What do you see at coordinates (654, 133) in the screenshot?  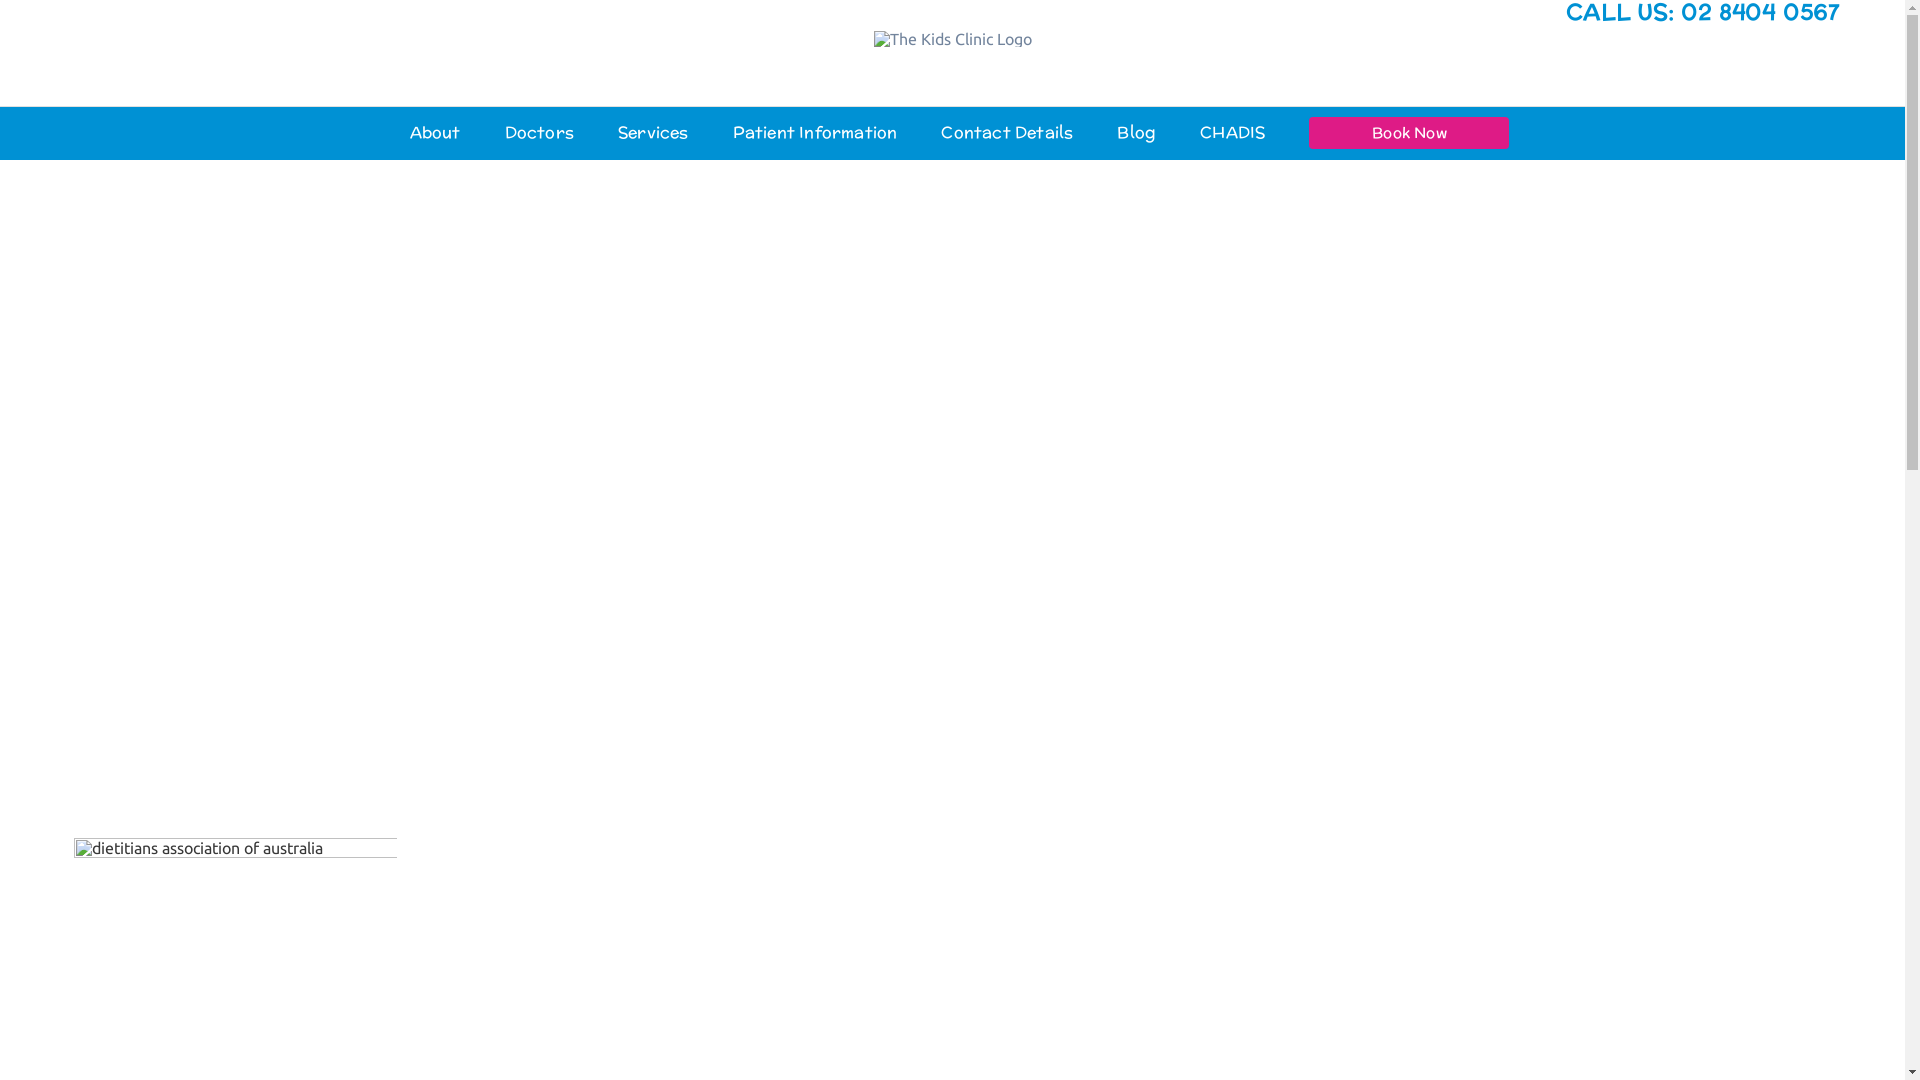 I see `Services` at bounding box center [654, 133].